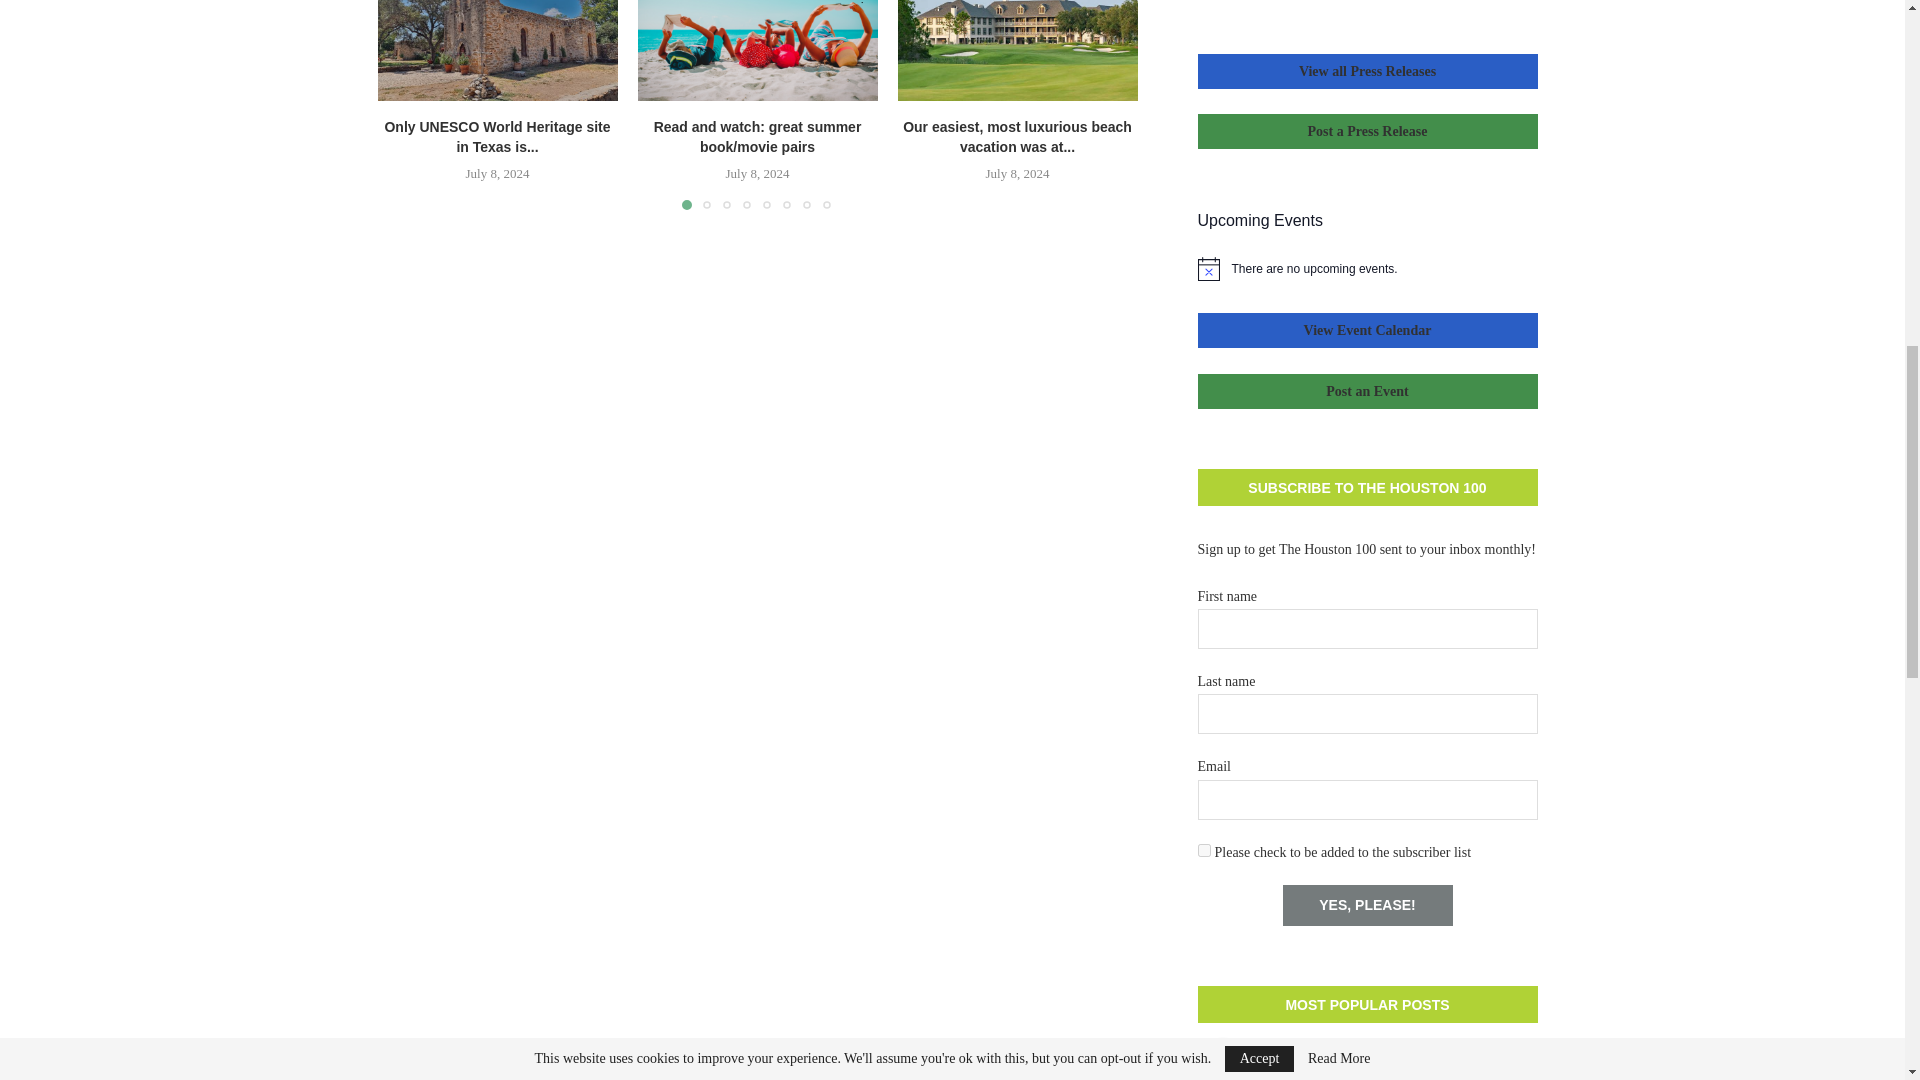 This screenshot has width=1920, height=1080. What do you see at coordinates (1204, 850) in the screenshot?
I see `1` at bounding box center [1204, 850].